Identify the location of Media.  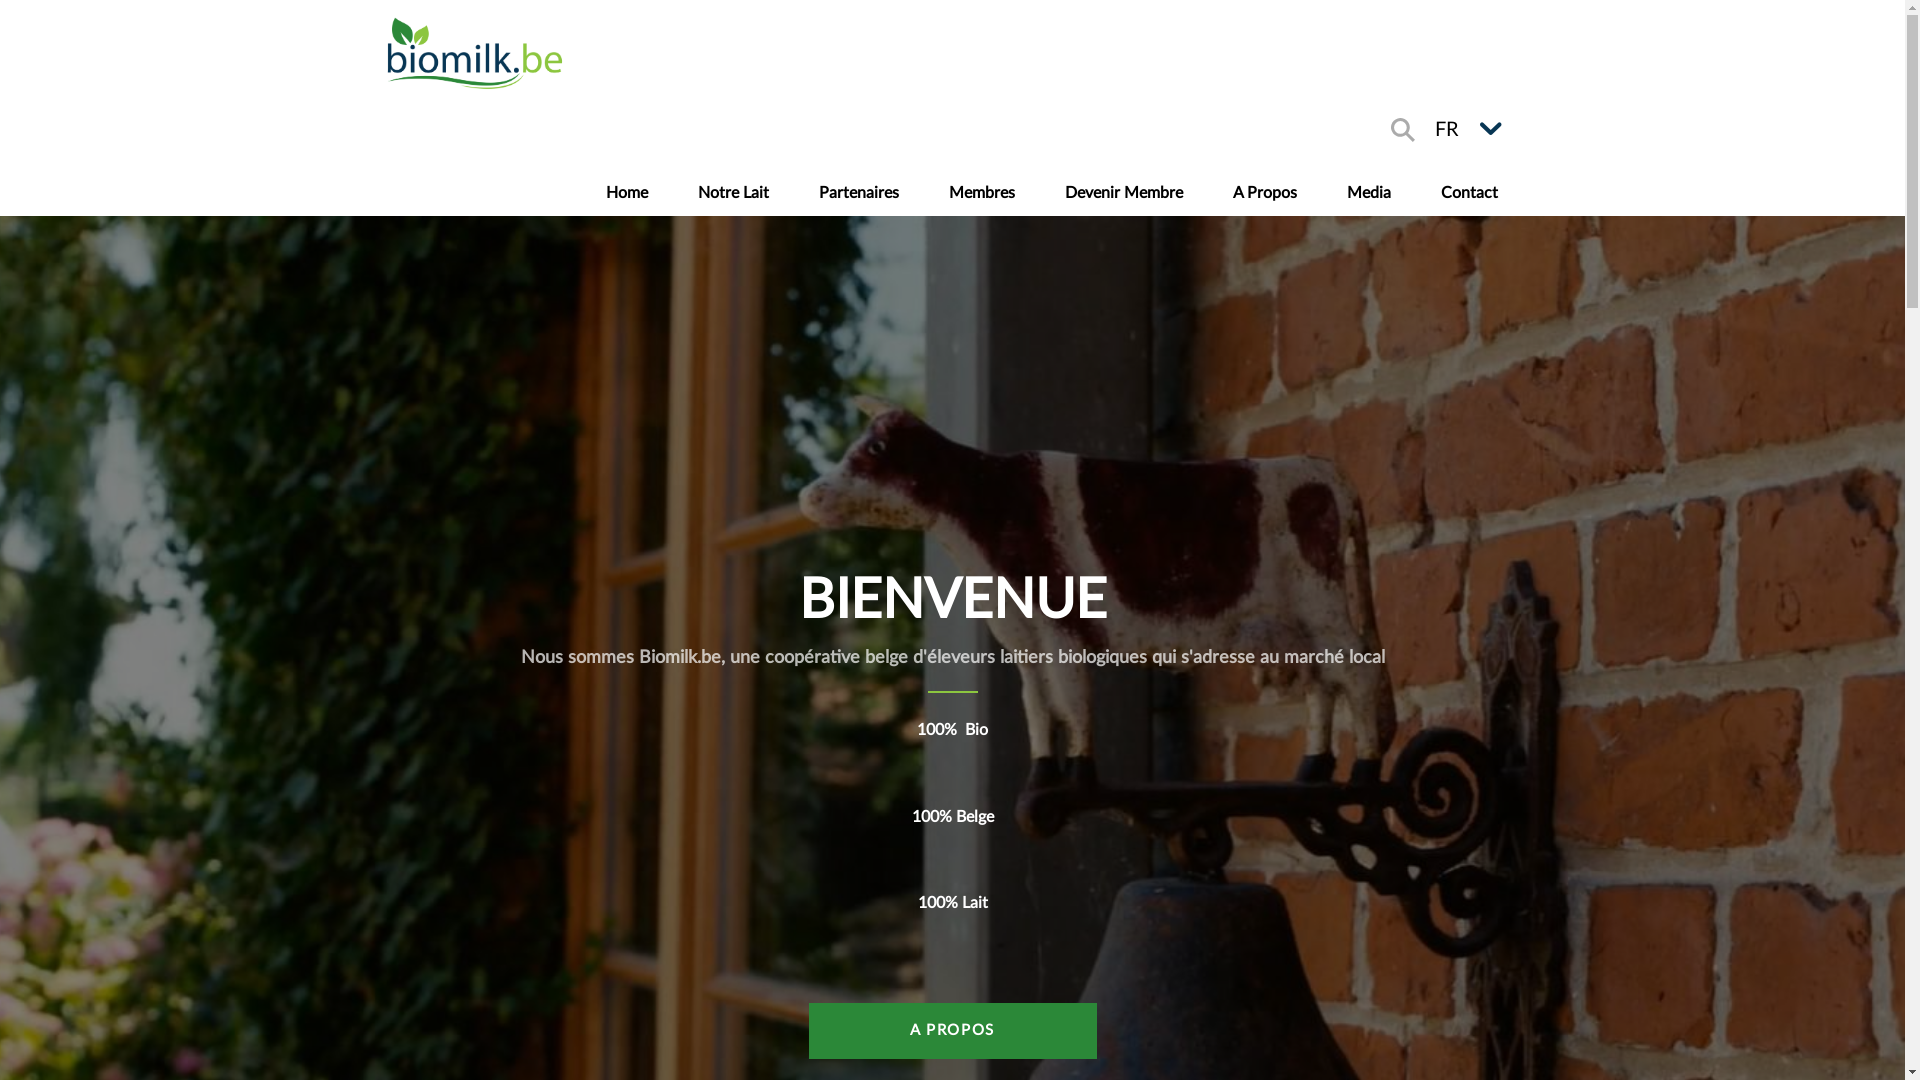
(1369, 193).